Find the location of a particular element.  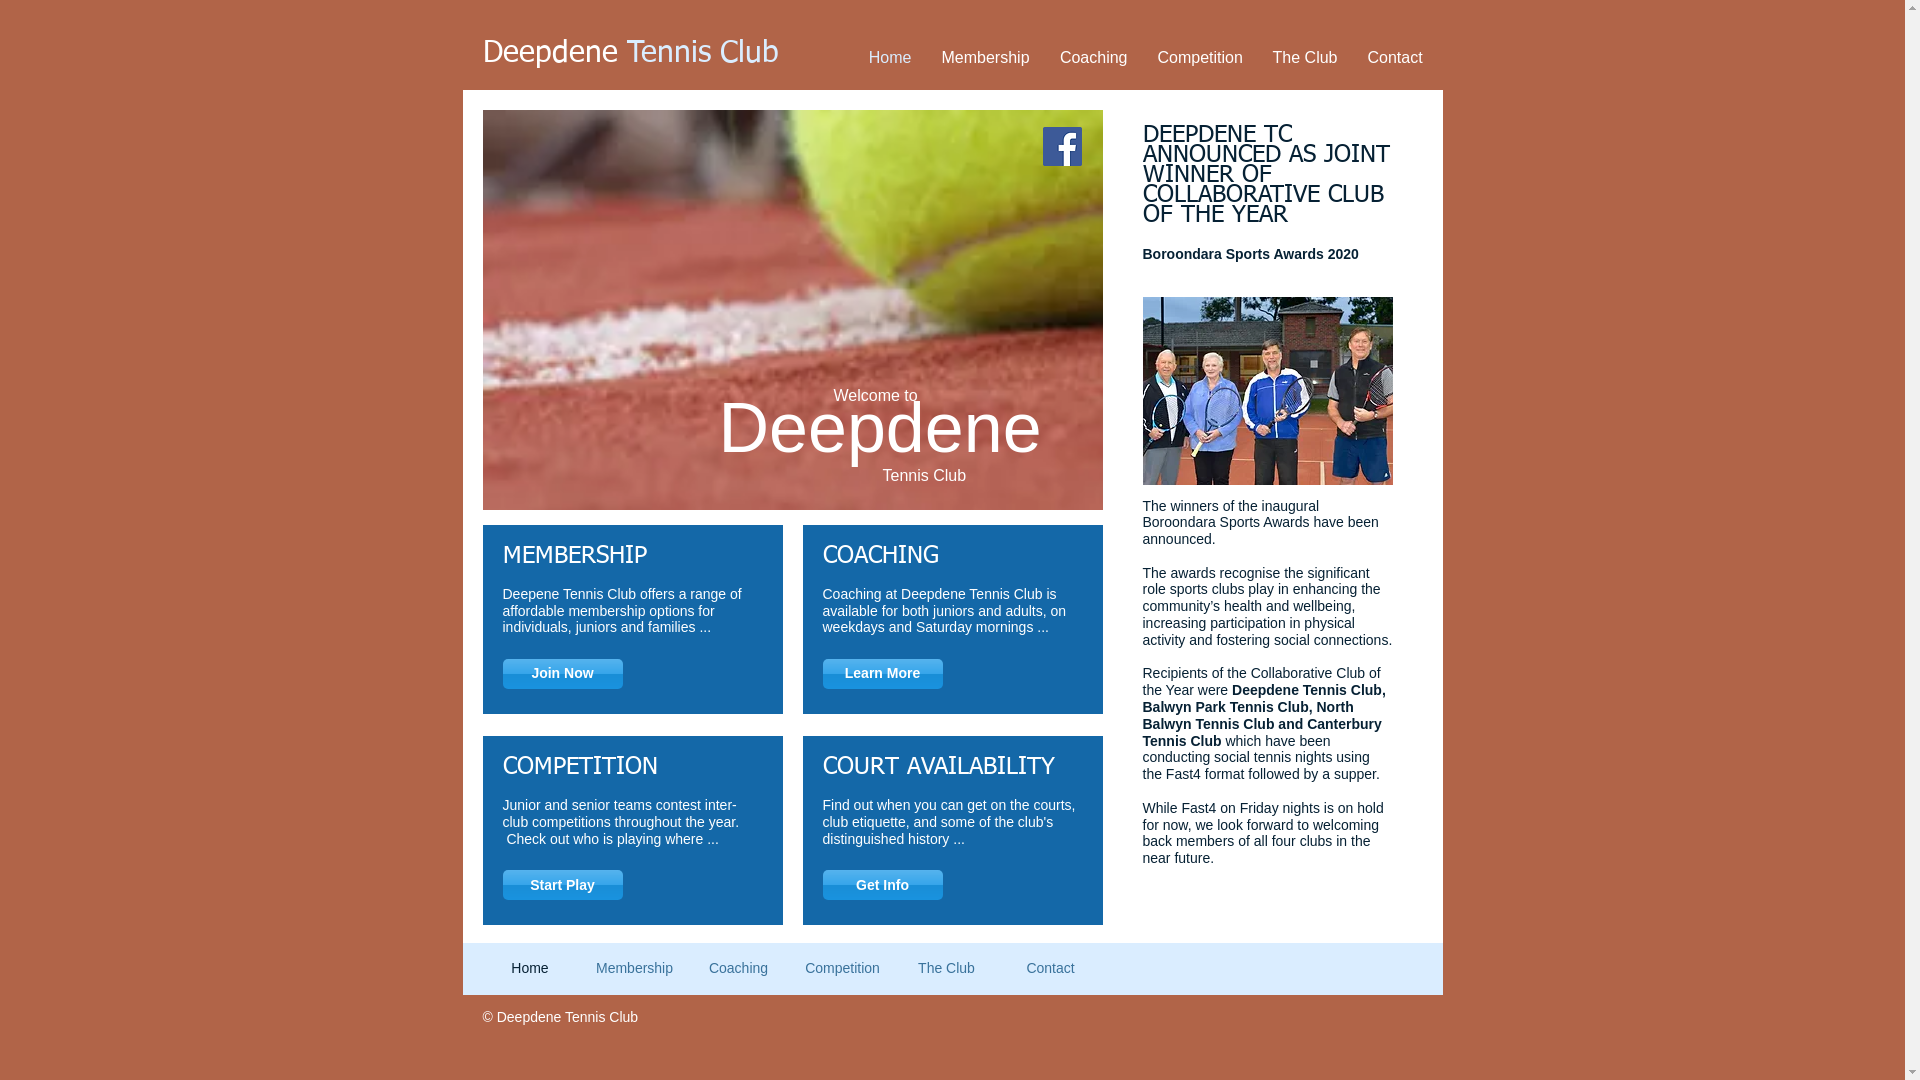

Start Play is located at coordinates (562, 885).